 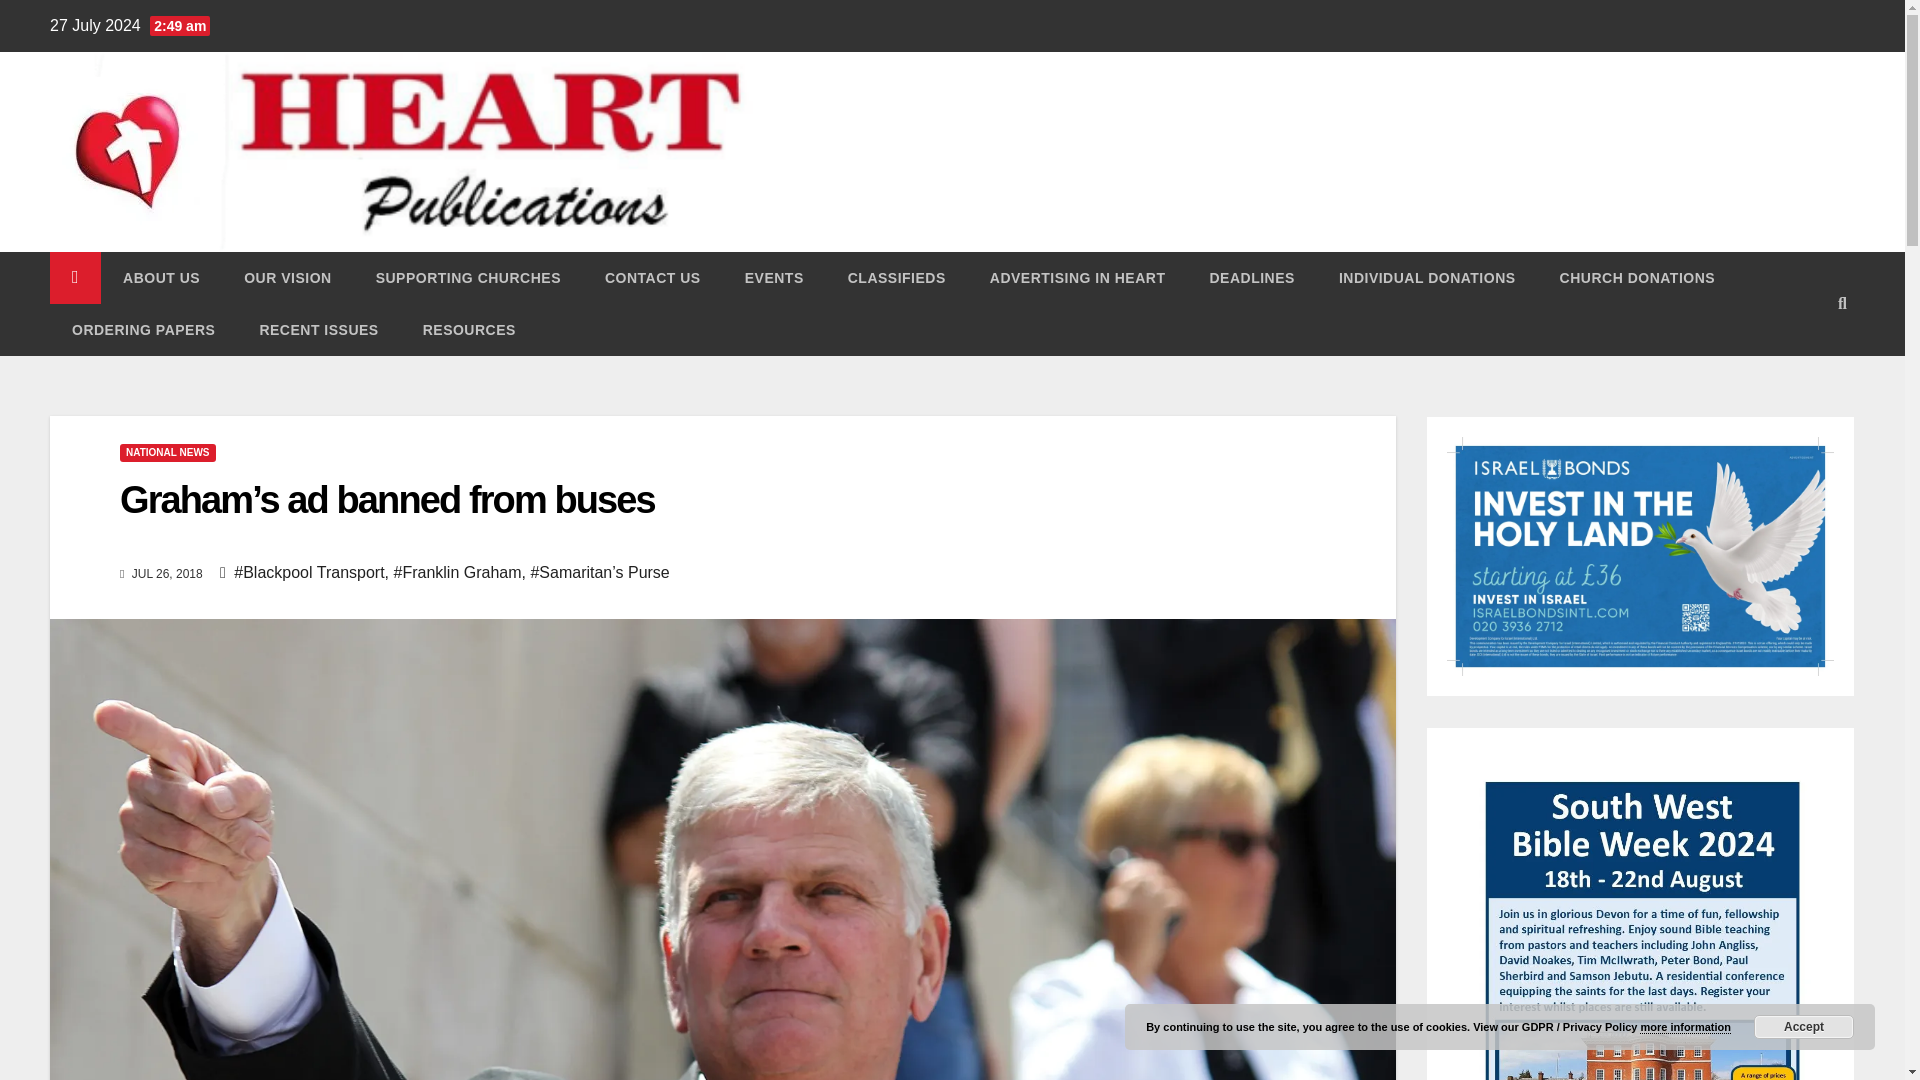 What do you see at coordinates (1427, 277) in the screenshot?
I see `INDIVIDUAL DONATIONS` at bounding box center [1427, 277].